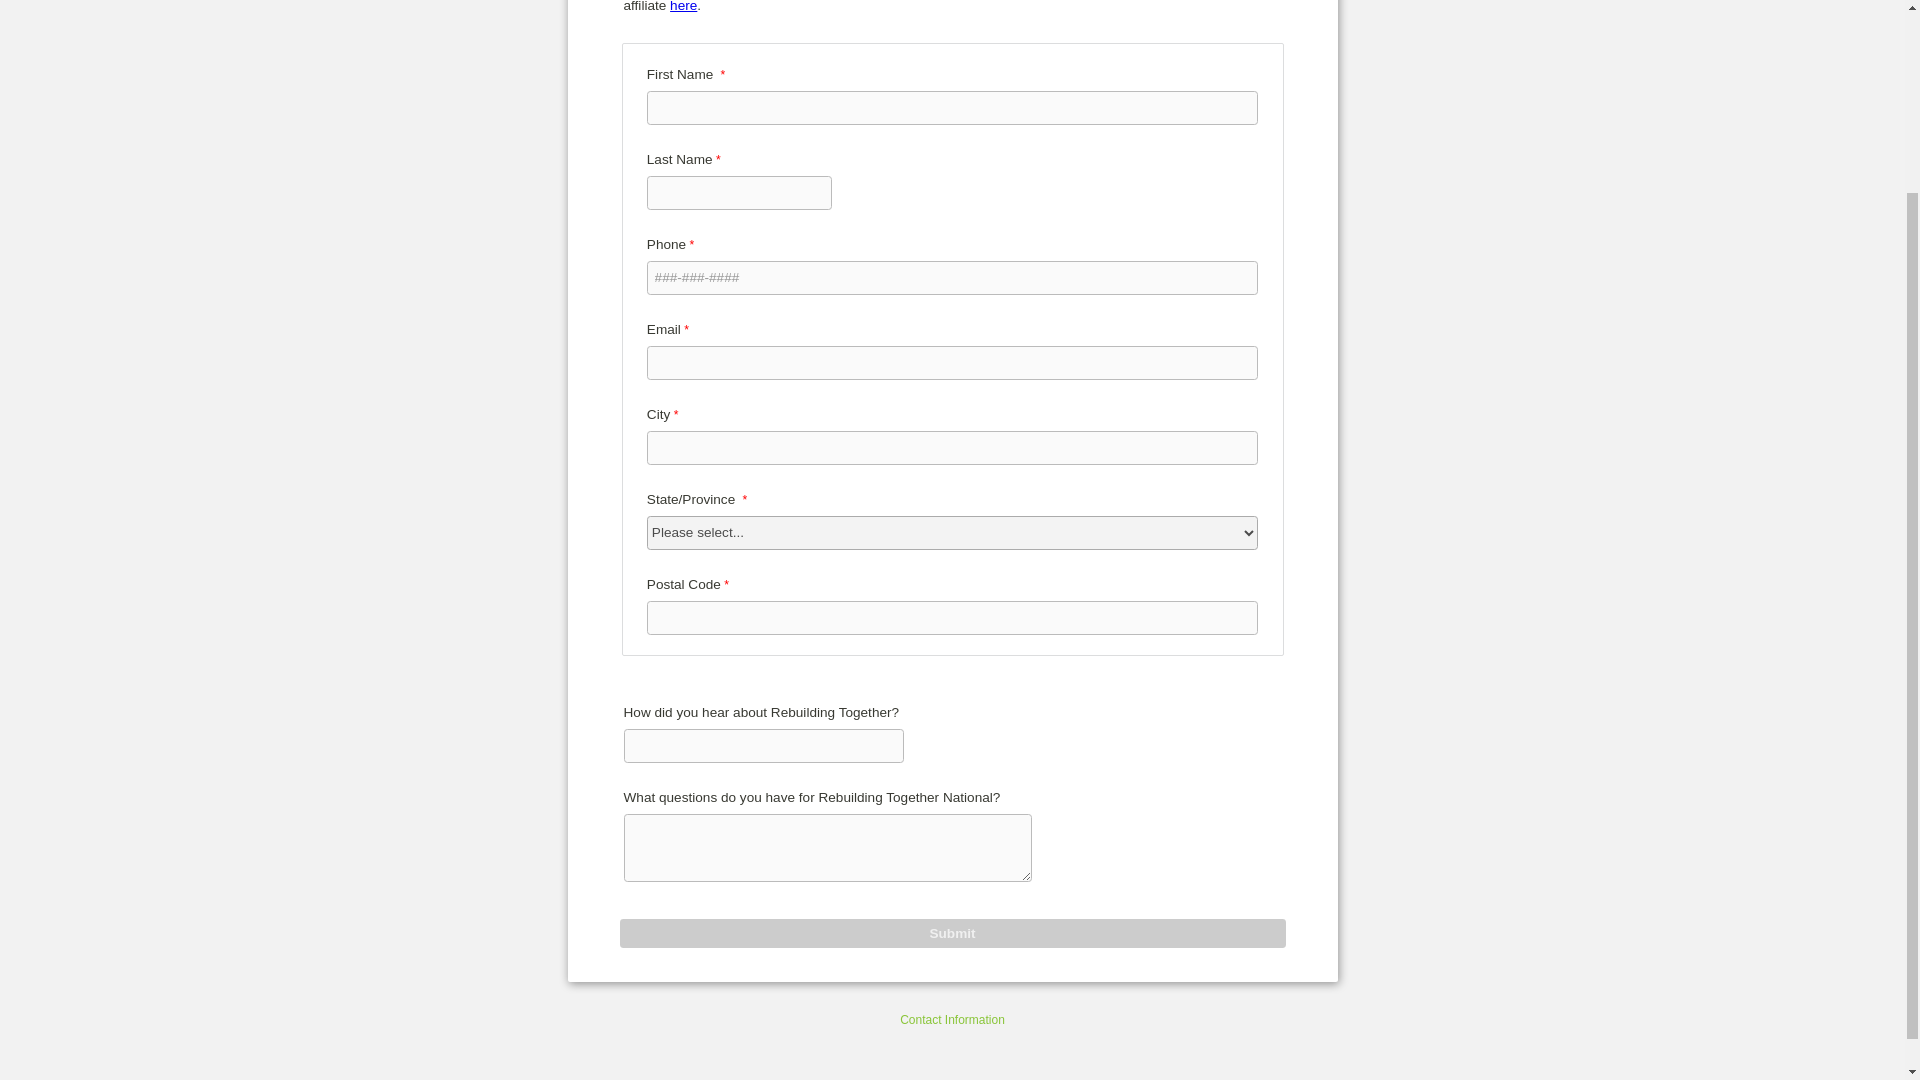 This screenshot has height=1080, width=1920. Describe the element at coordinates (953, 934) in the screenshot. I see `Submit` at that location.